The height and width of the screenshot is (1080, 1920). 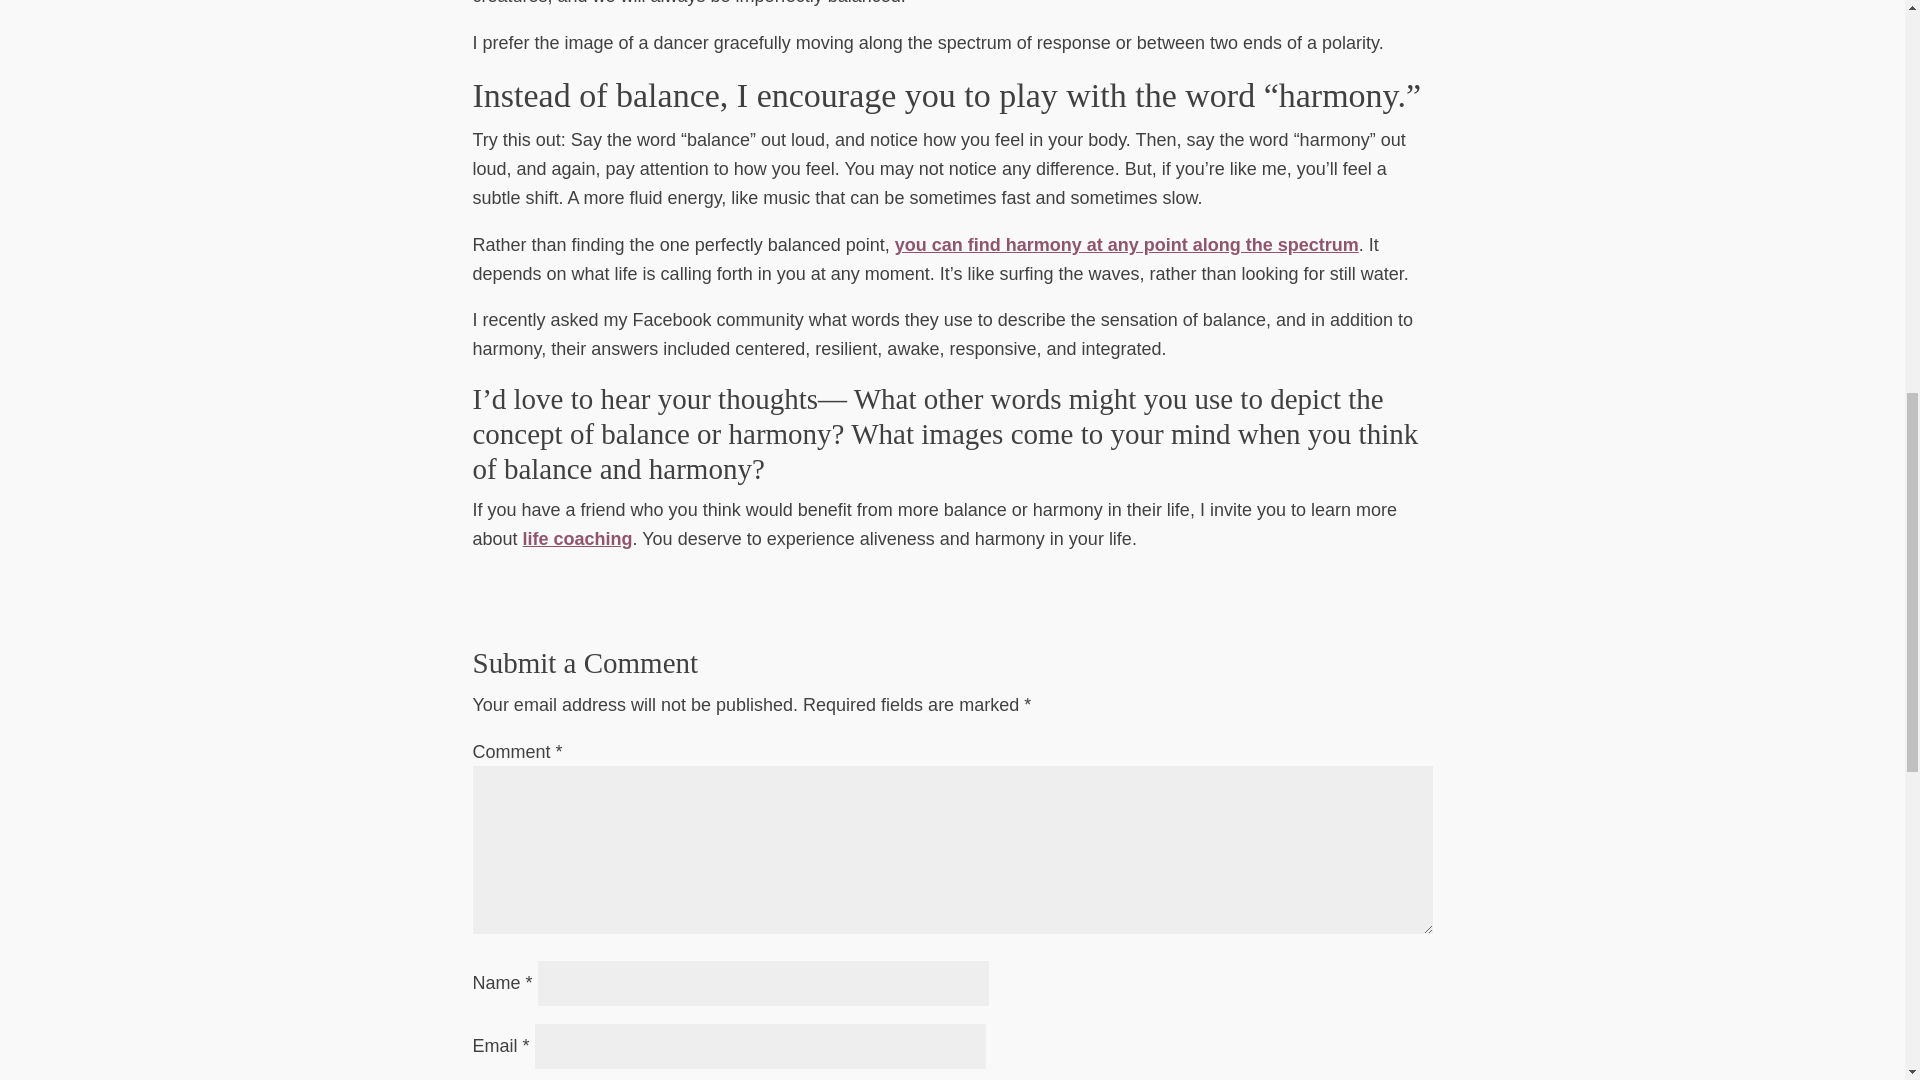 What do you see at coordinates (578, 538) in the screenshot?
I see `life coaching` at bounding box center [578, 538].